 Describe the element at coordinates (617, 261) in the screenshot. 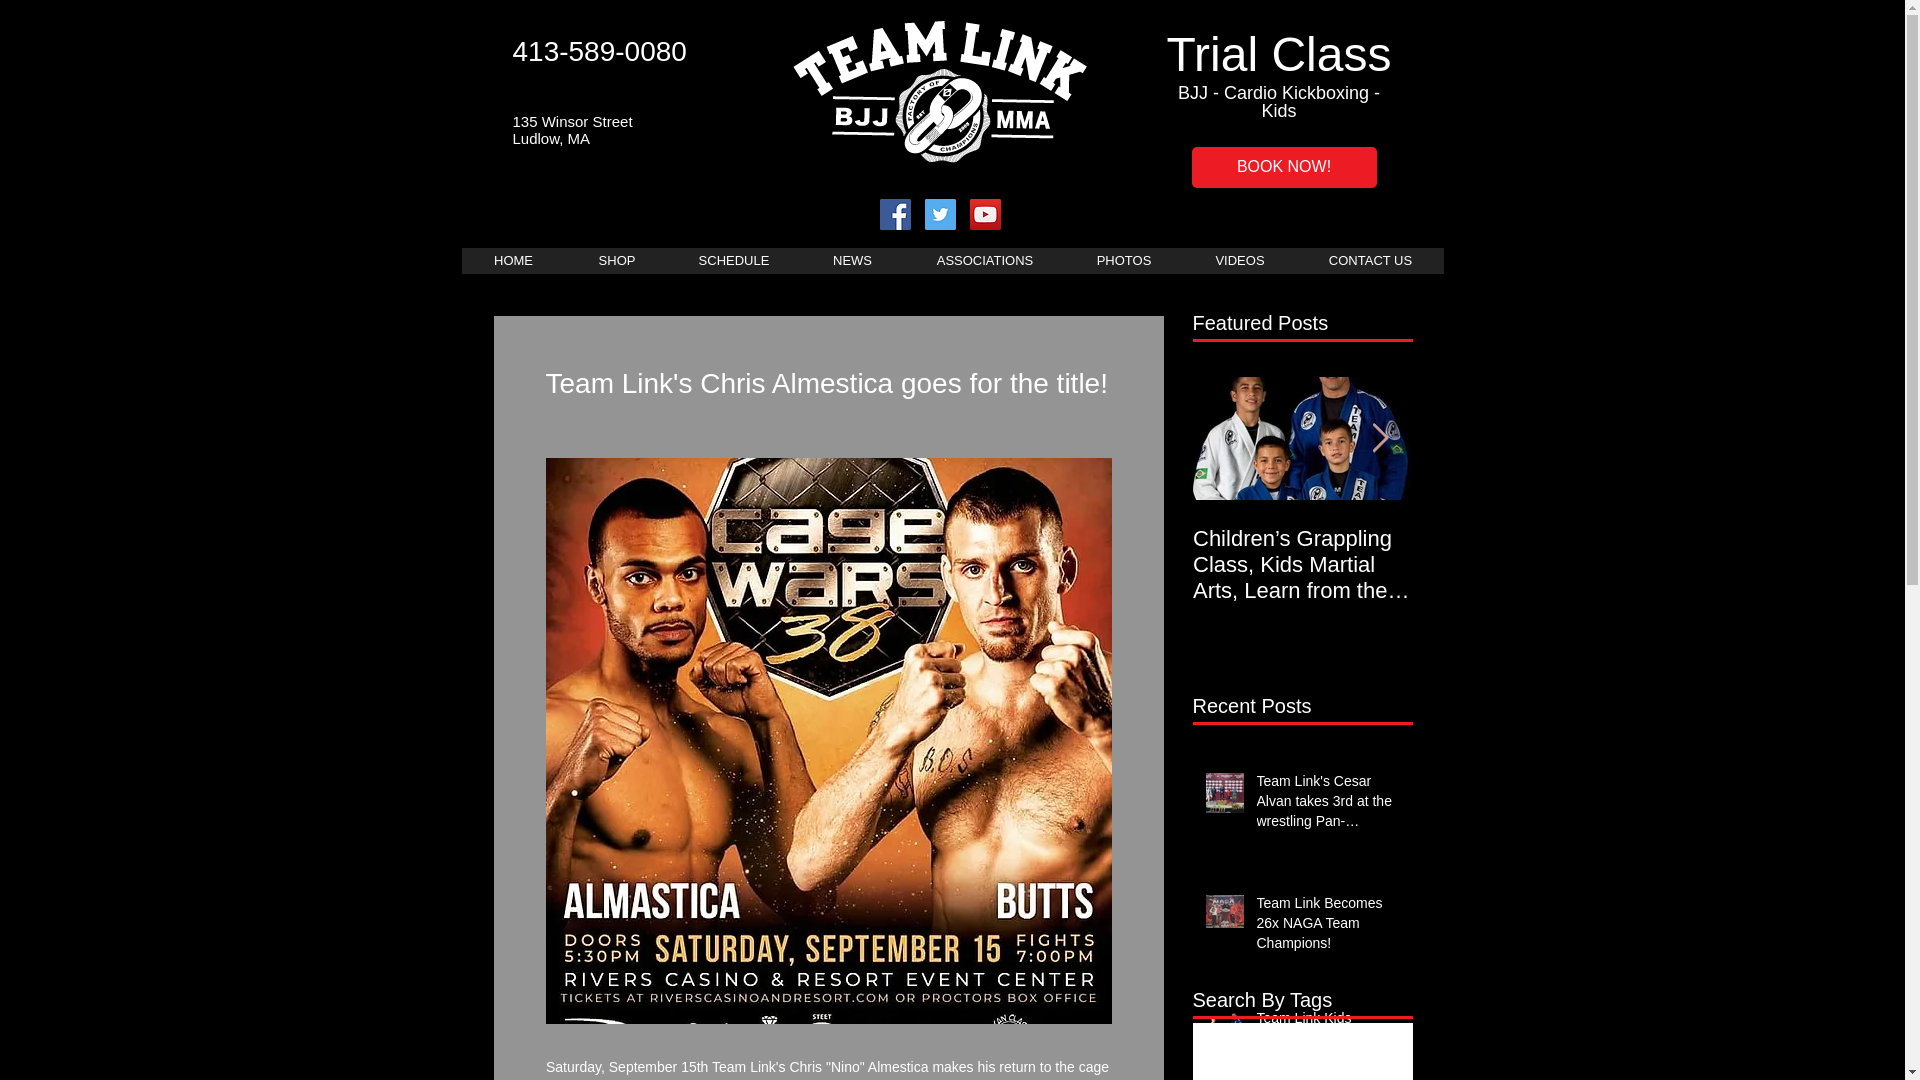

I see `SHOP` at that location.